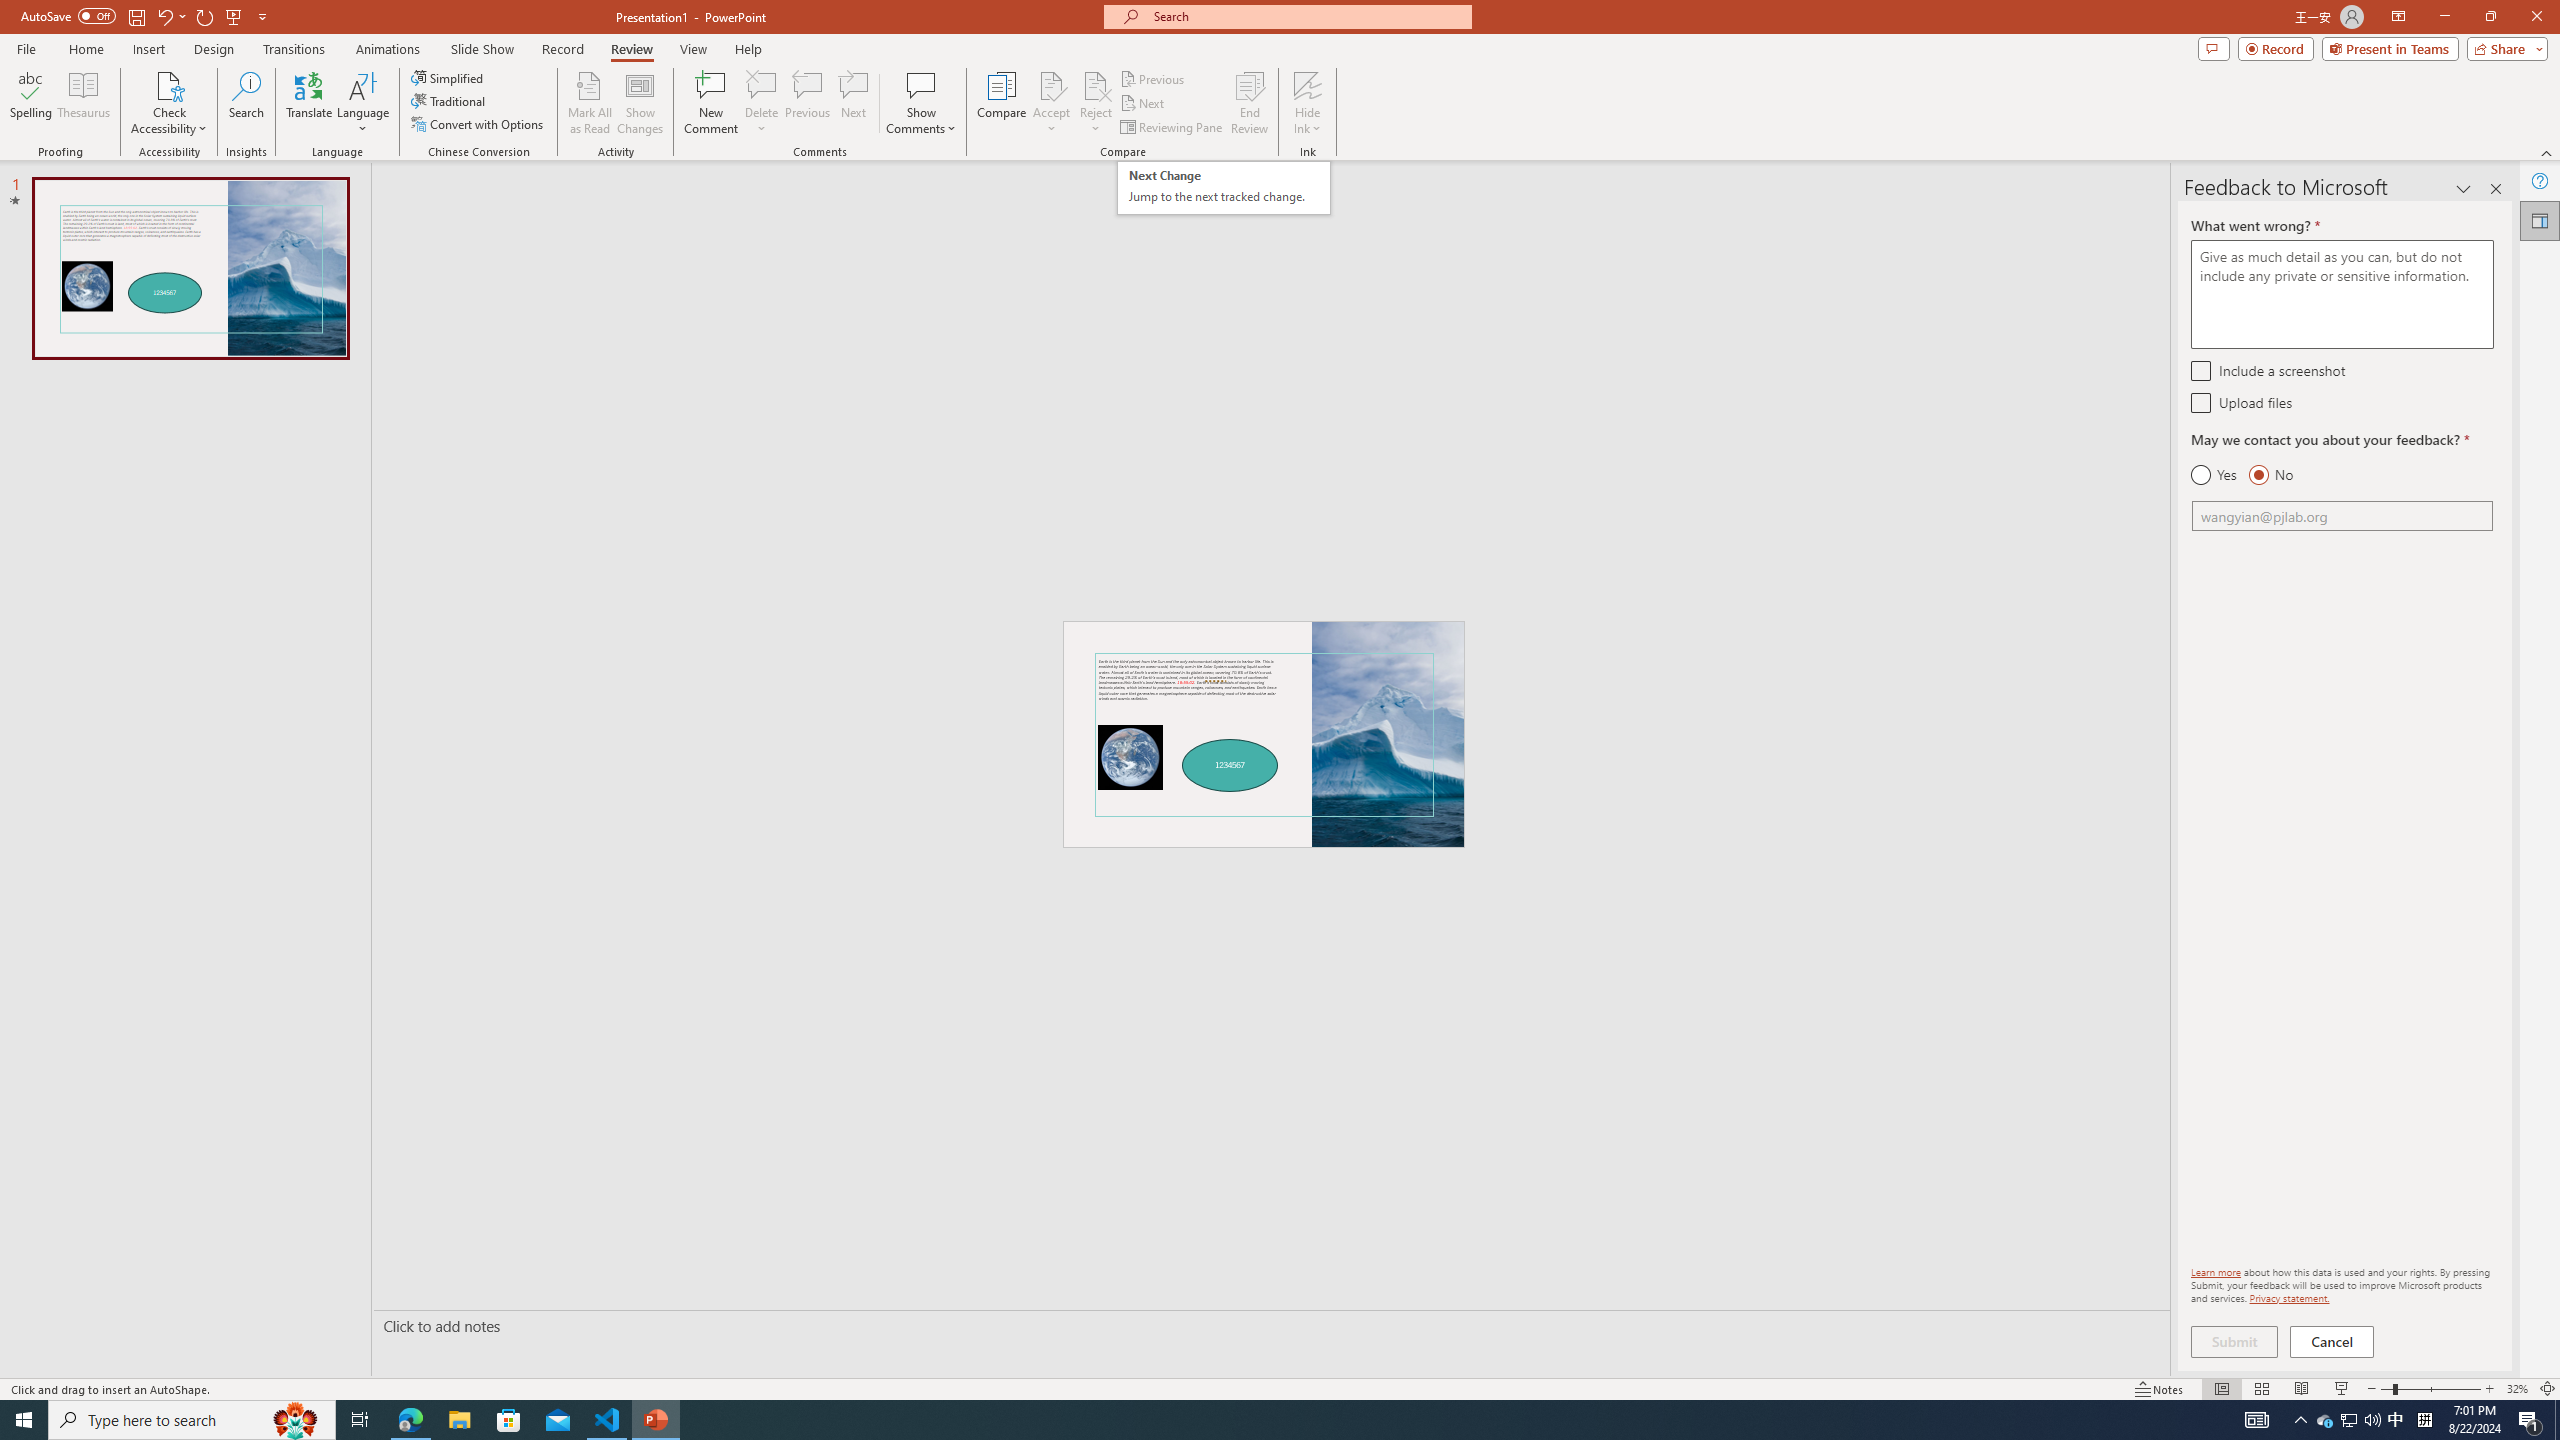 This screenshot has width=2560, height=1440. What do you see at coordinates (1142, 104) in the screenshot?
I see `Hide Ink` at bounding box center [1142, 104].